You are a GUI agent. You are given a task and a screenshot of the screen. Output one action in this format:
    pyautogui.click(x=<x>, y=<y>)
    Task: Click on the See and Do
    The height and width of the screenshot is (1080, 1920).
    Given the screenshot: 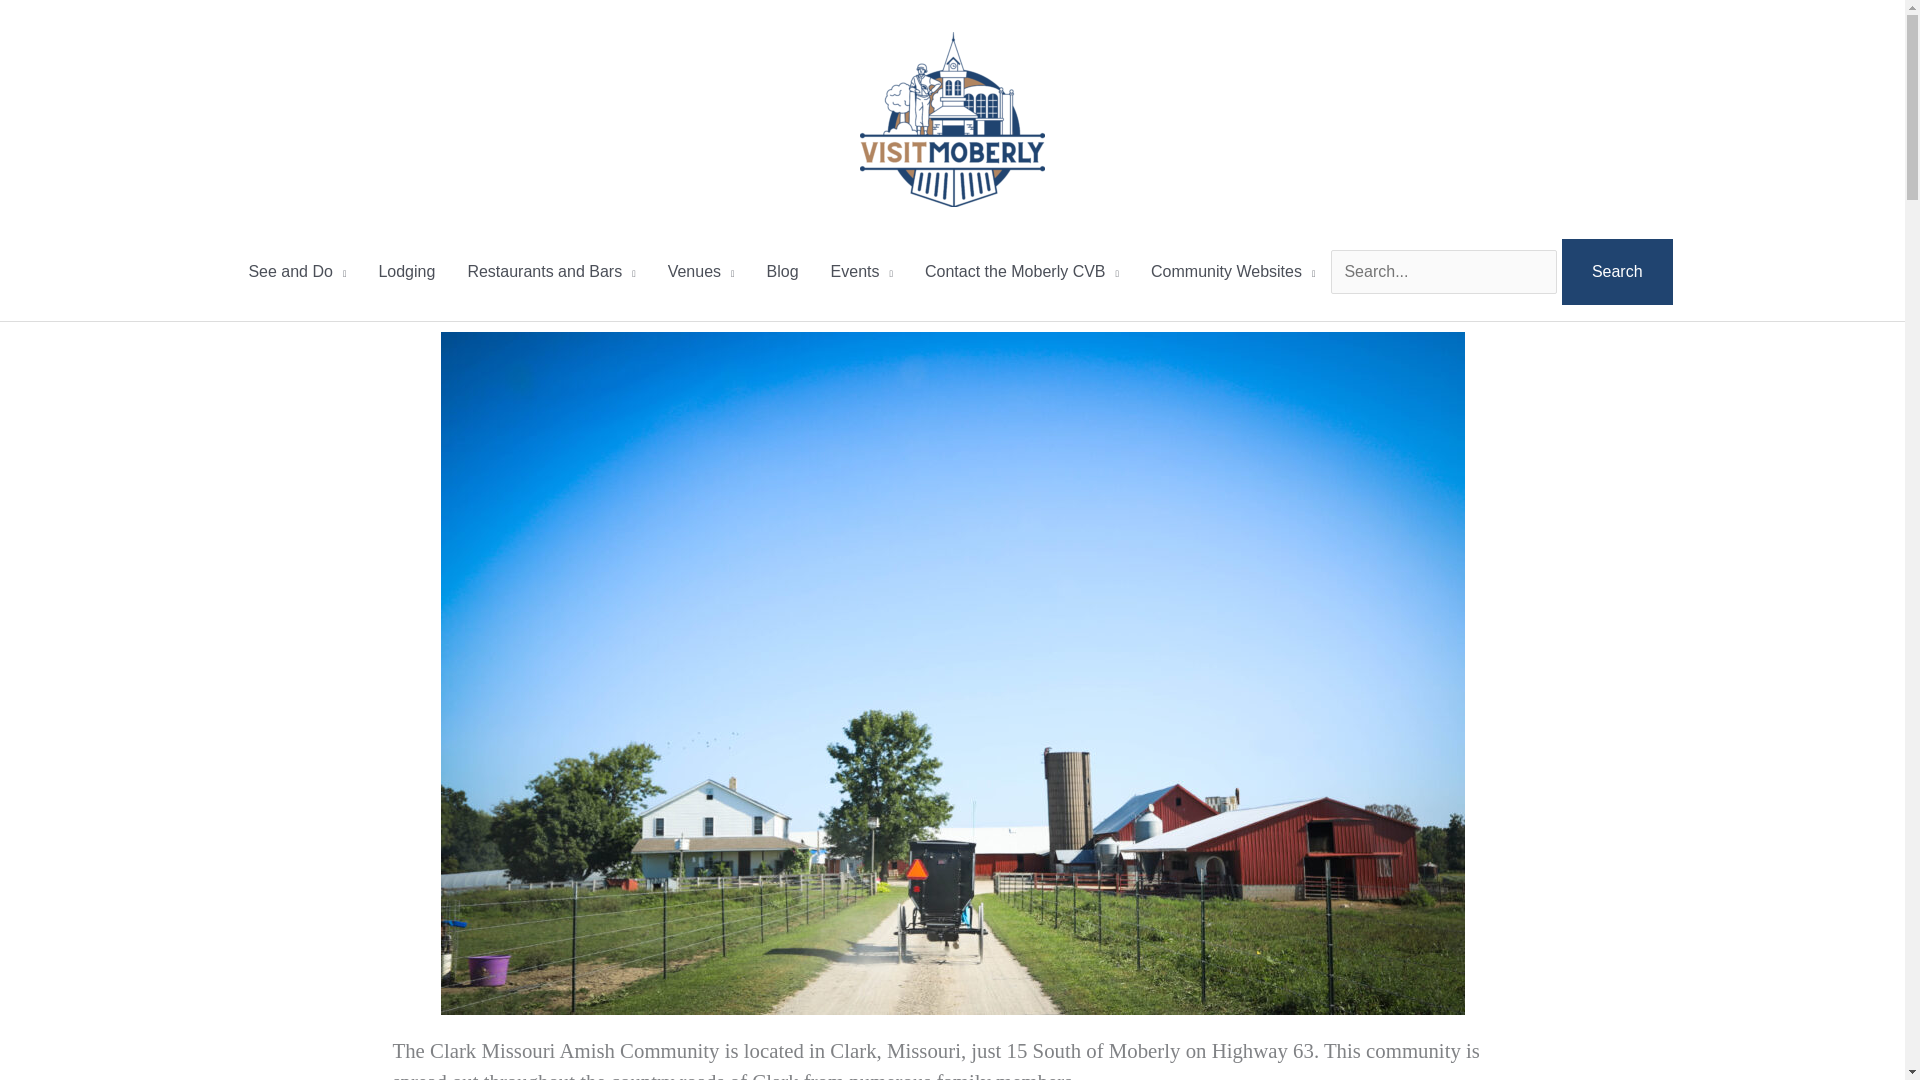 What is the action you would take?
    pyautogui.click(x=297, y=271)
    